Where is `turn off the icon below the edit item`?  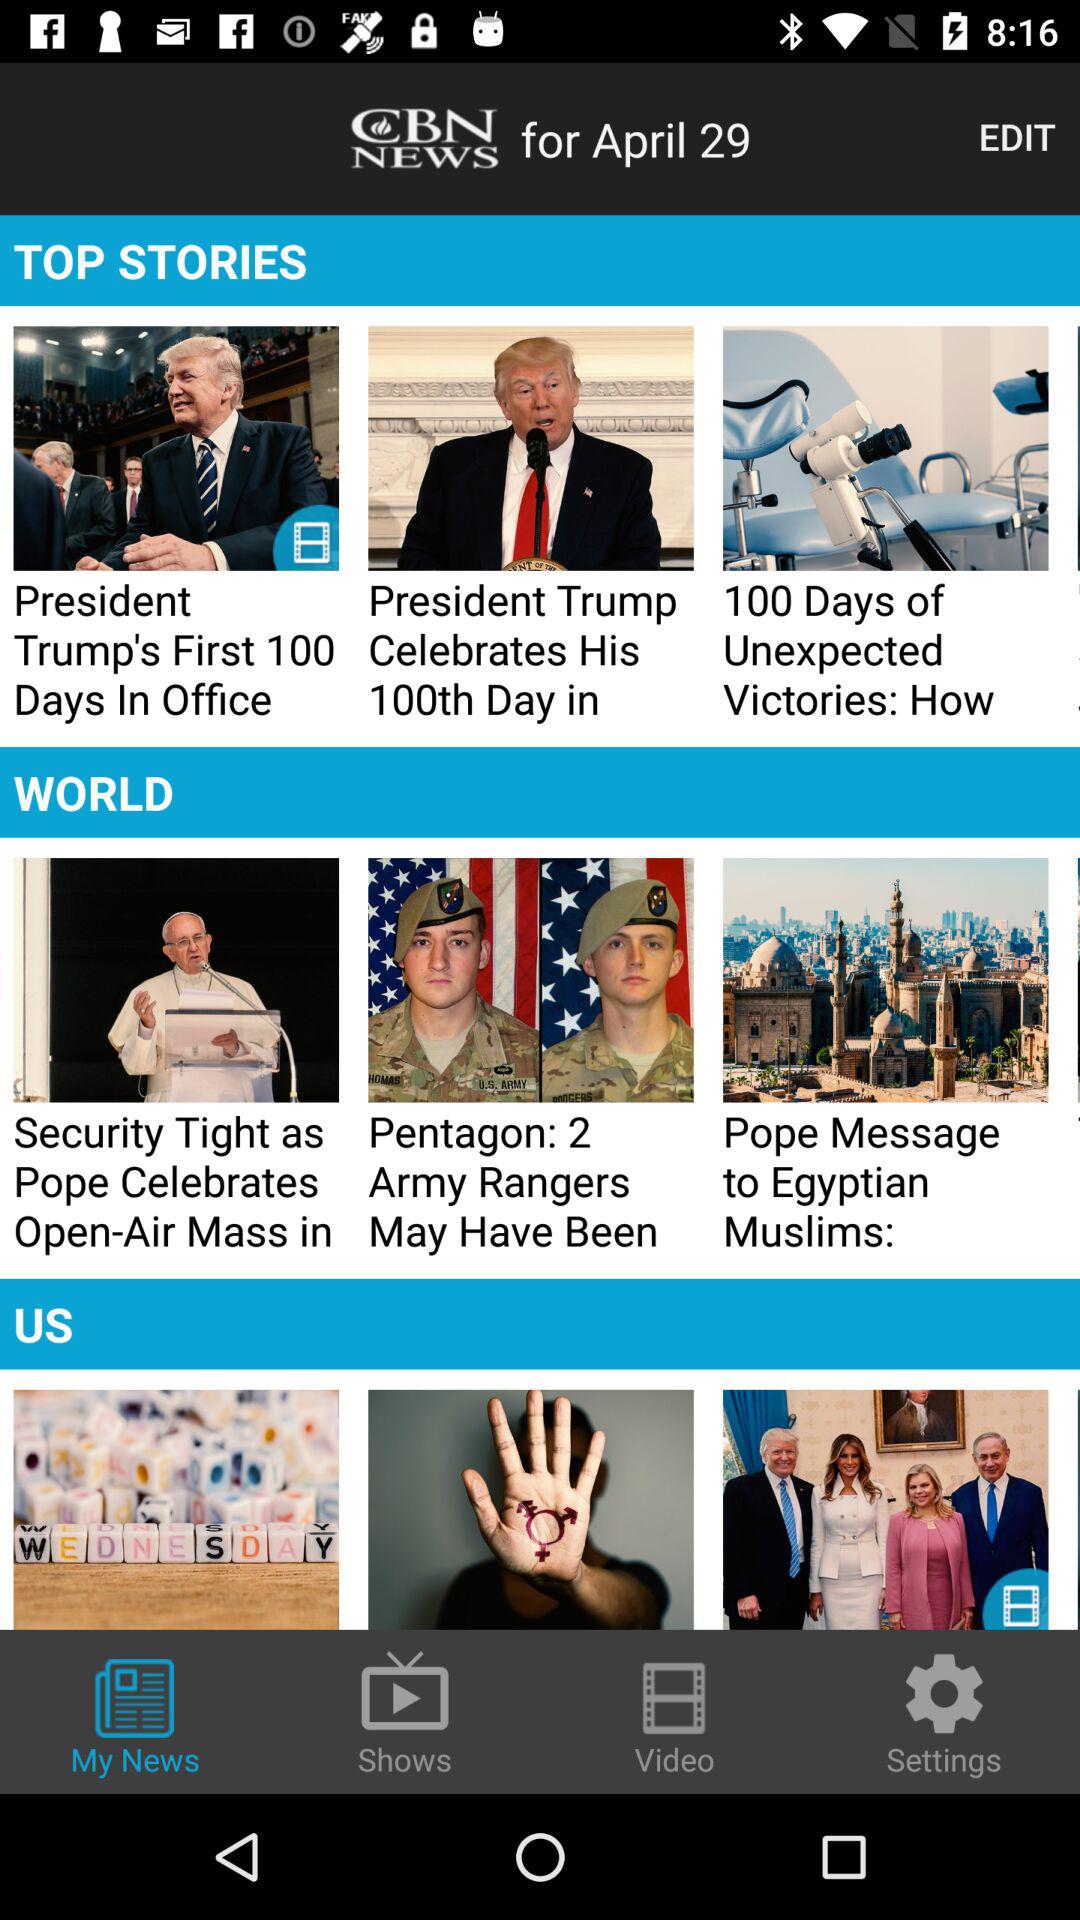
turn off the icon below the edit item is located at coordinates (540, 260).